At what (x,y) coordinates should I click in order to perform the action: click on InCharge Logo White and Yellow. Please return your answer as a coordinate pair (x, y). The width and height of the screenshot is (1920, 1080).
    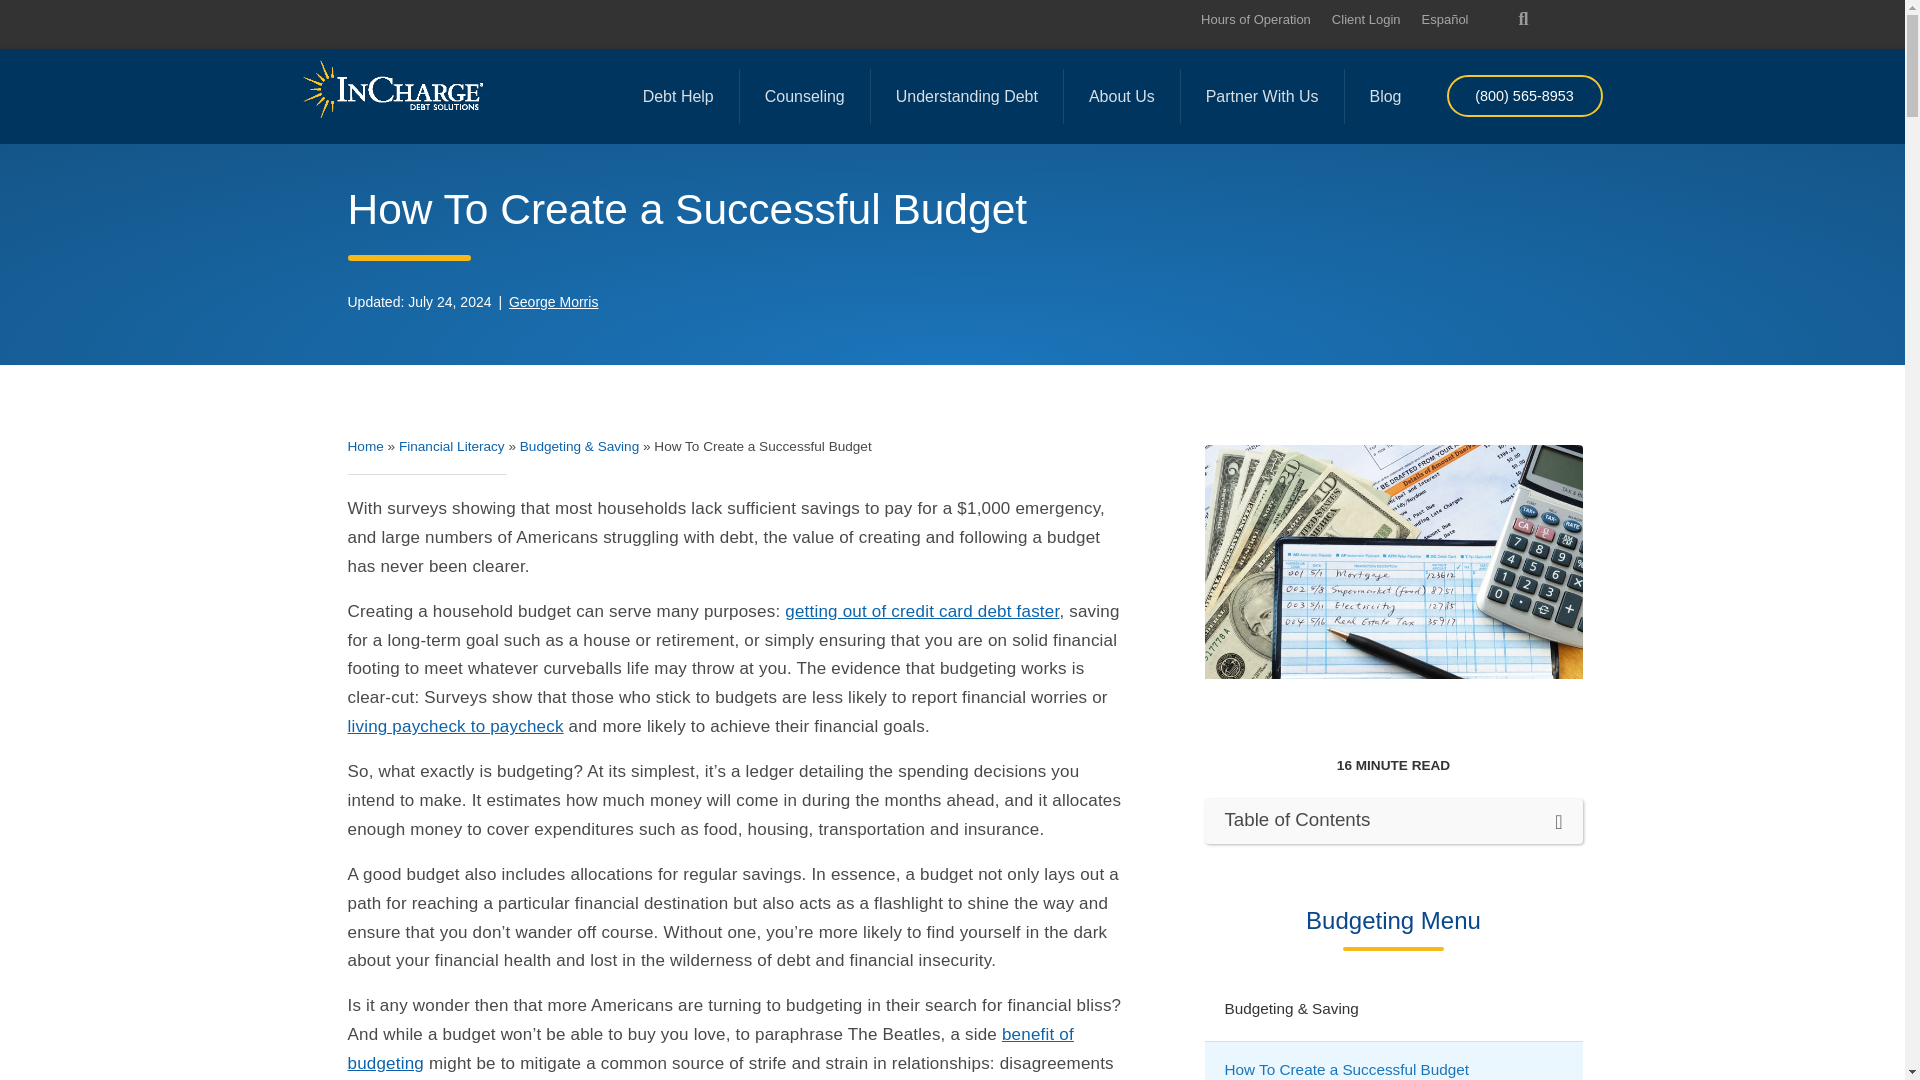
    Looking at the image, I should click on (391, 88).